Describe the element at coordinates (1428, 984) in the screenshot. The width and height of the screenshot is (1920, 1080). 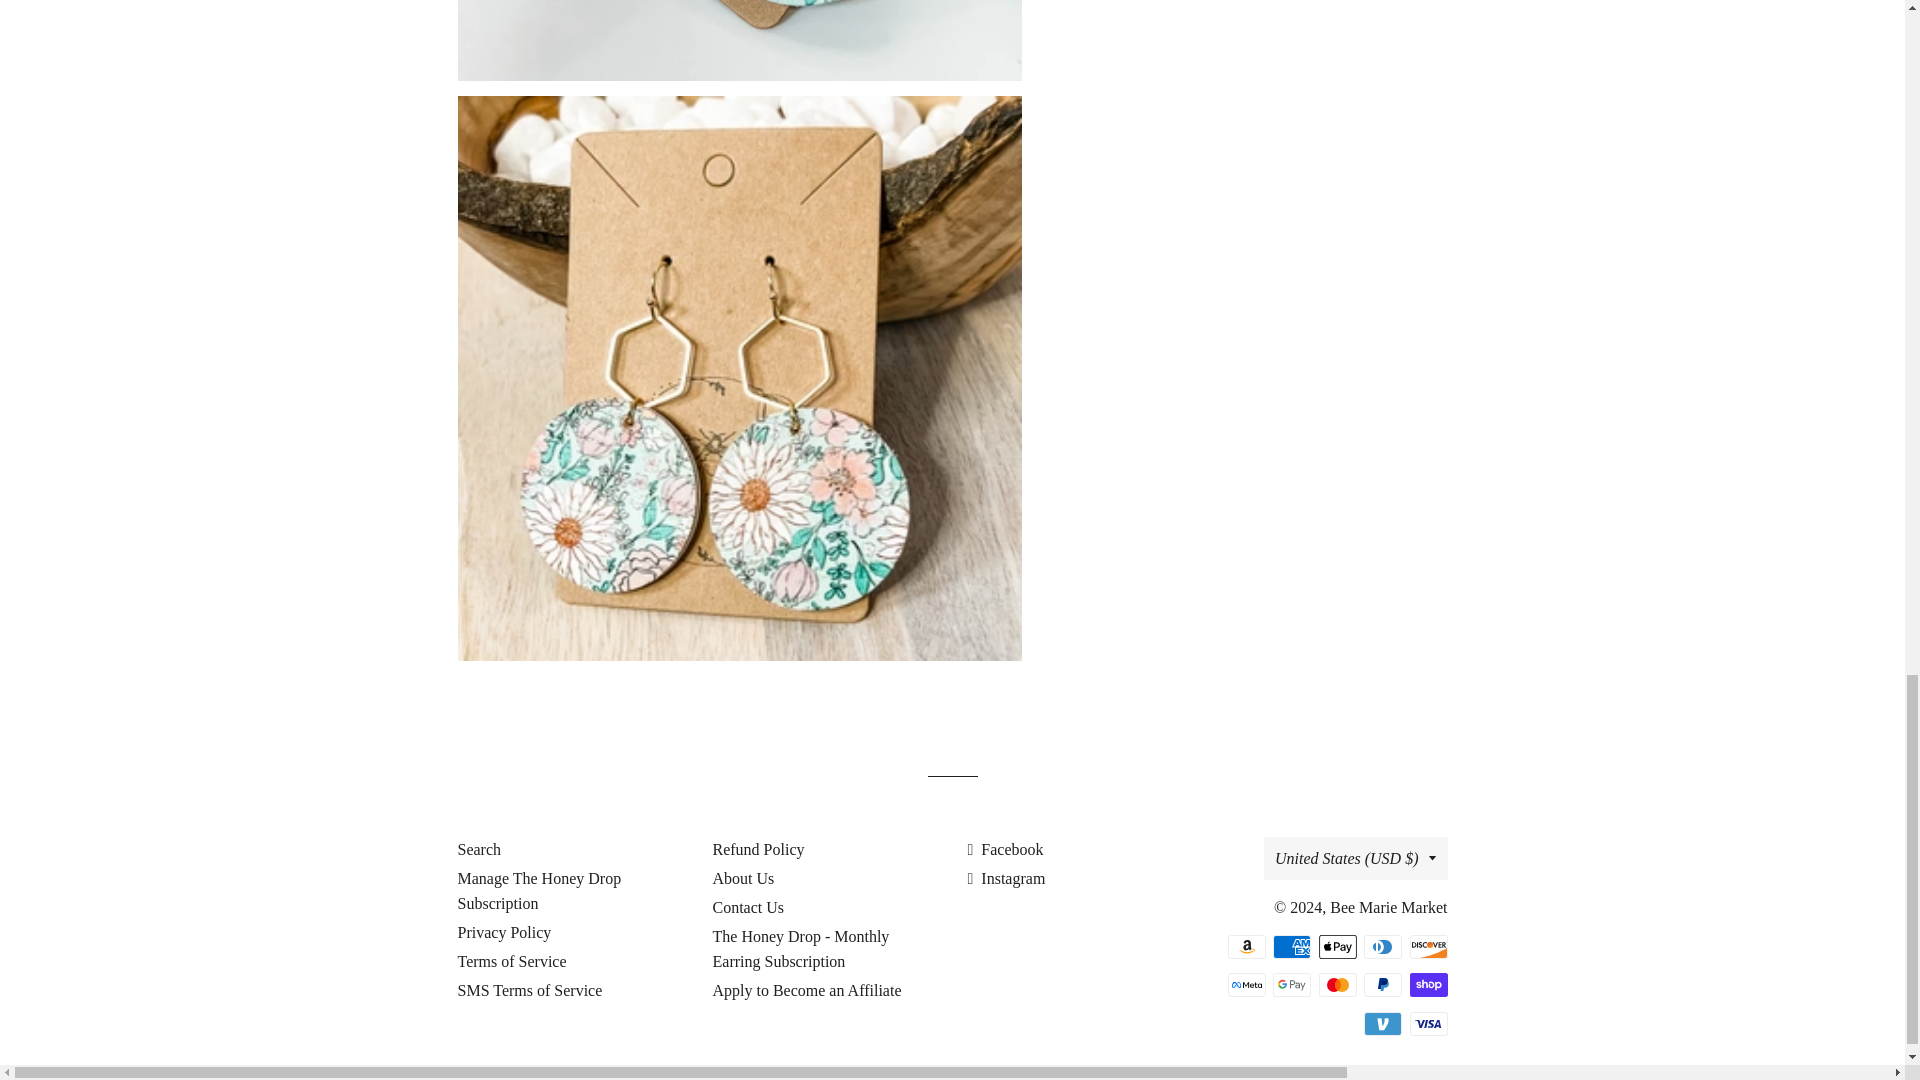
I see `Shop Pay` at that location.